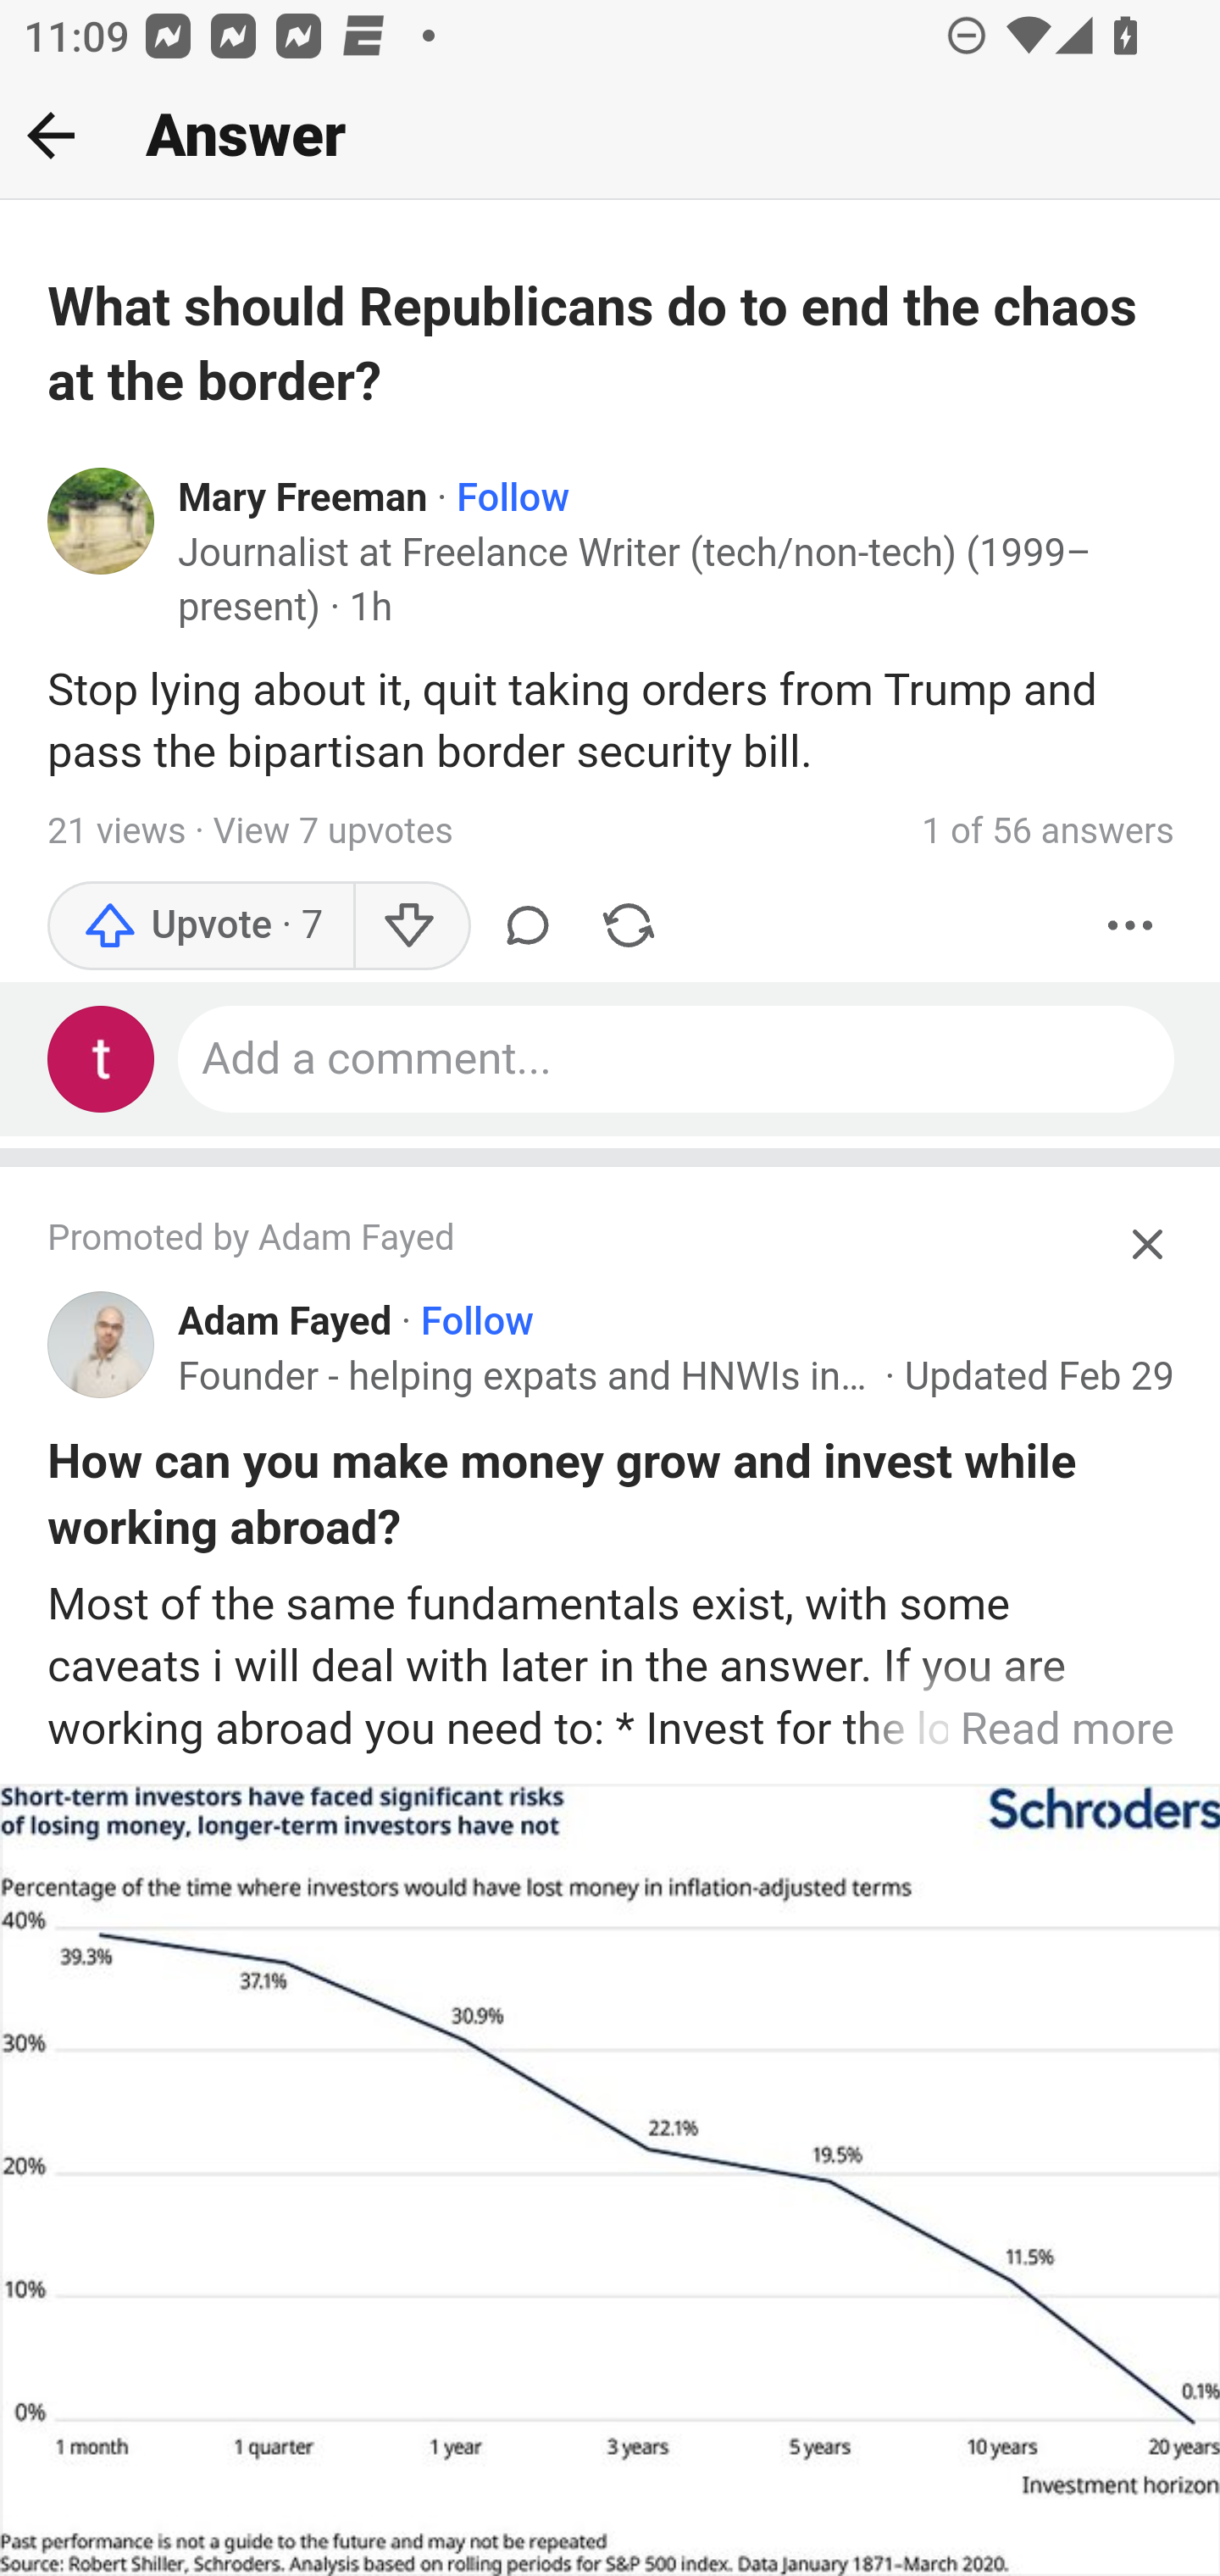 The height and width of the screenshot is (2576, 1220). What do you see at coordinates (1149, 1244) in the screenshot?
I see `Hide` at bounding box center [1149, 1244].